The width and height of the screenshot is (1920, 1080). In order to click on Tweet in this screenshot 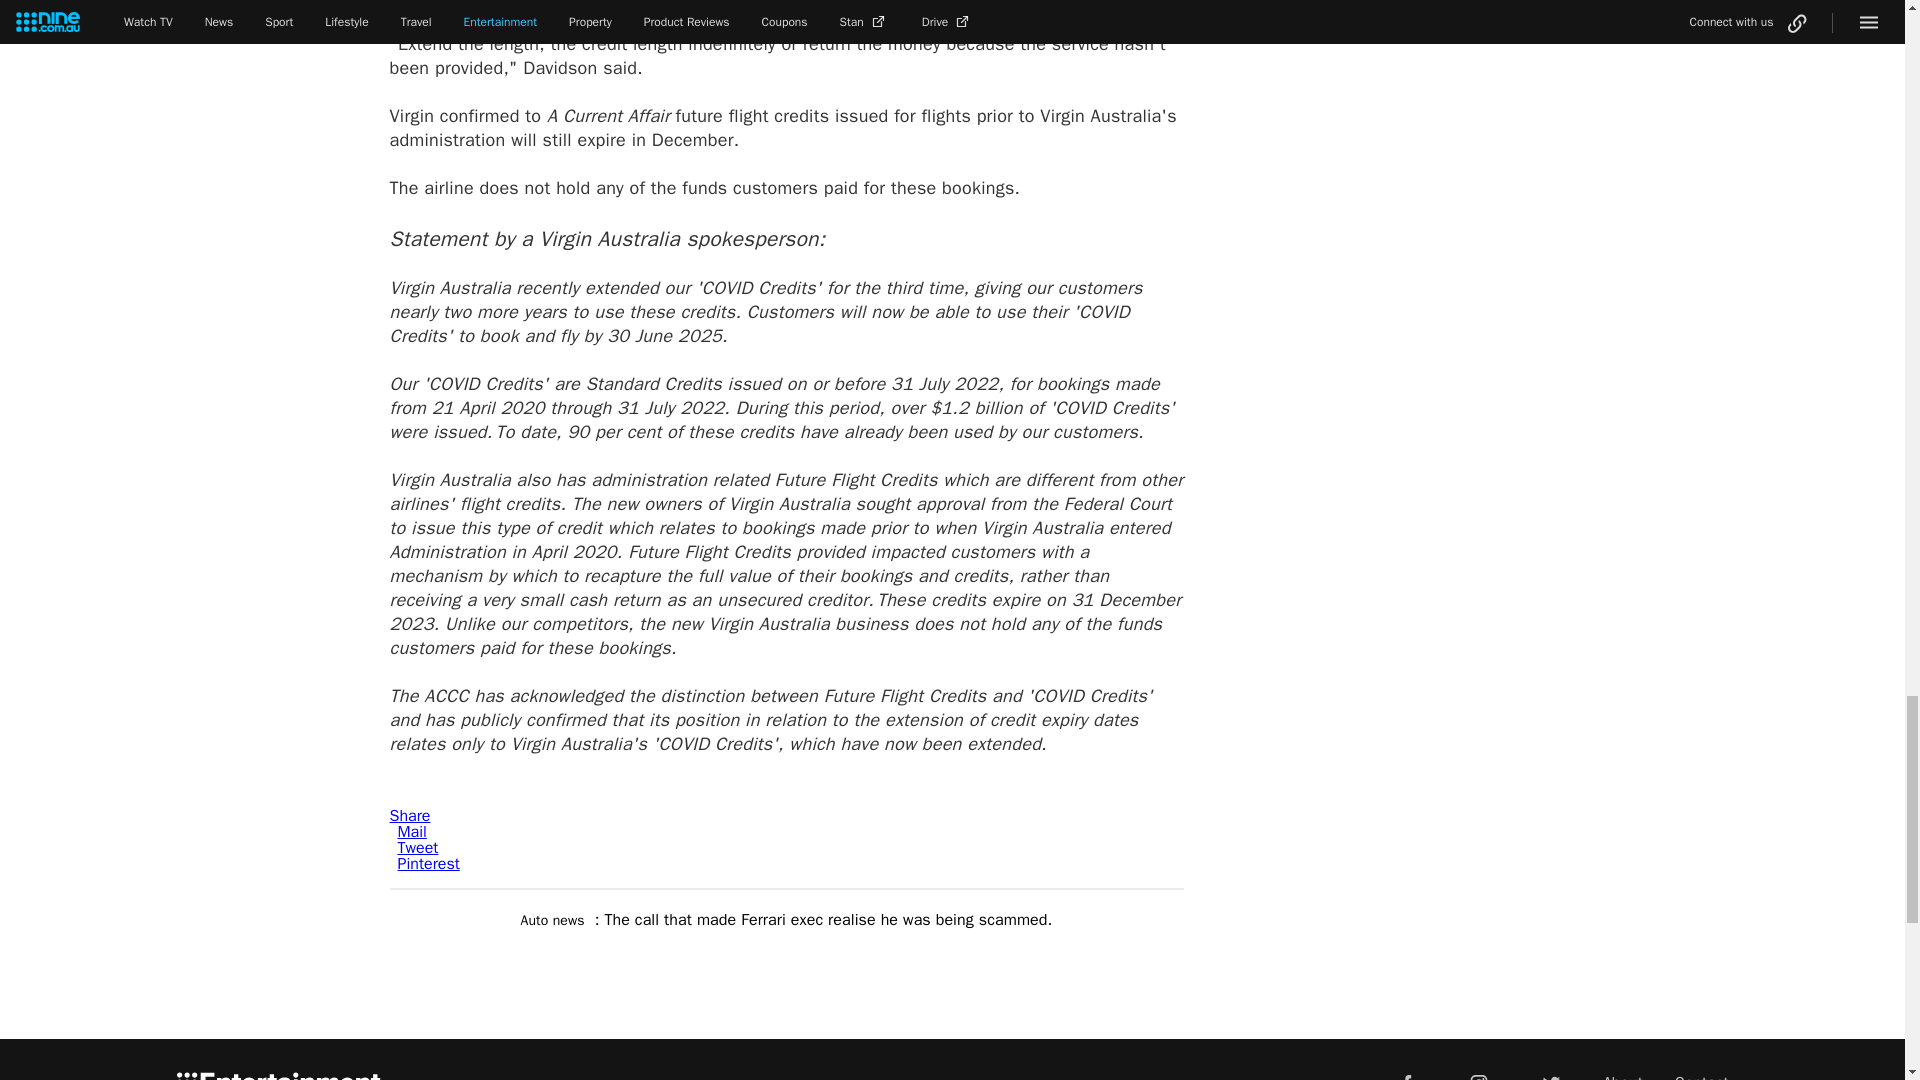, I will do `click(418, 848)`.